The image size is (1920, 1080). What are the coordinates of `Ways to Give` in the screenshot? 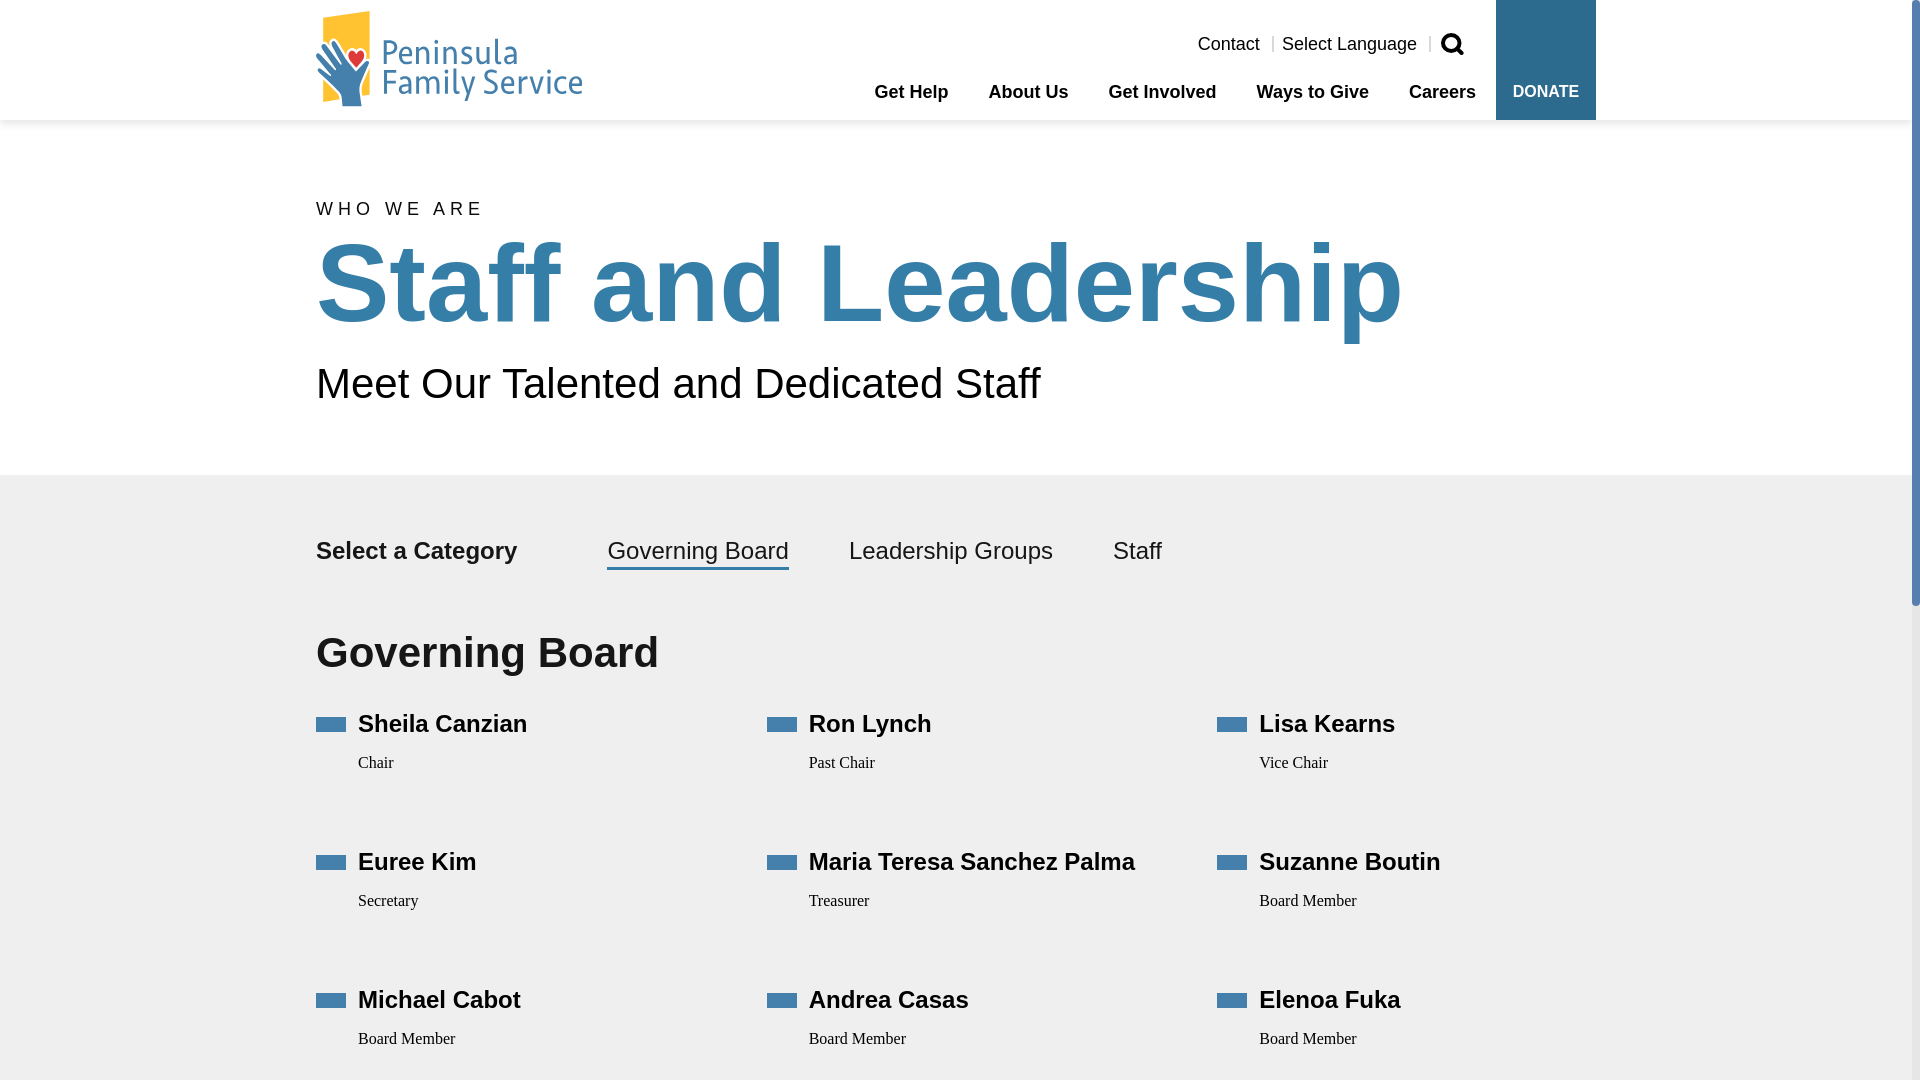 It's located at (1312, 102).